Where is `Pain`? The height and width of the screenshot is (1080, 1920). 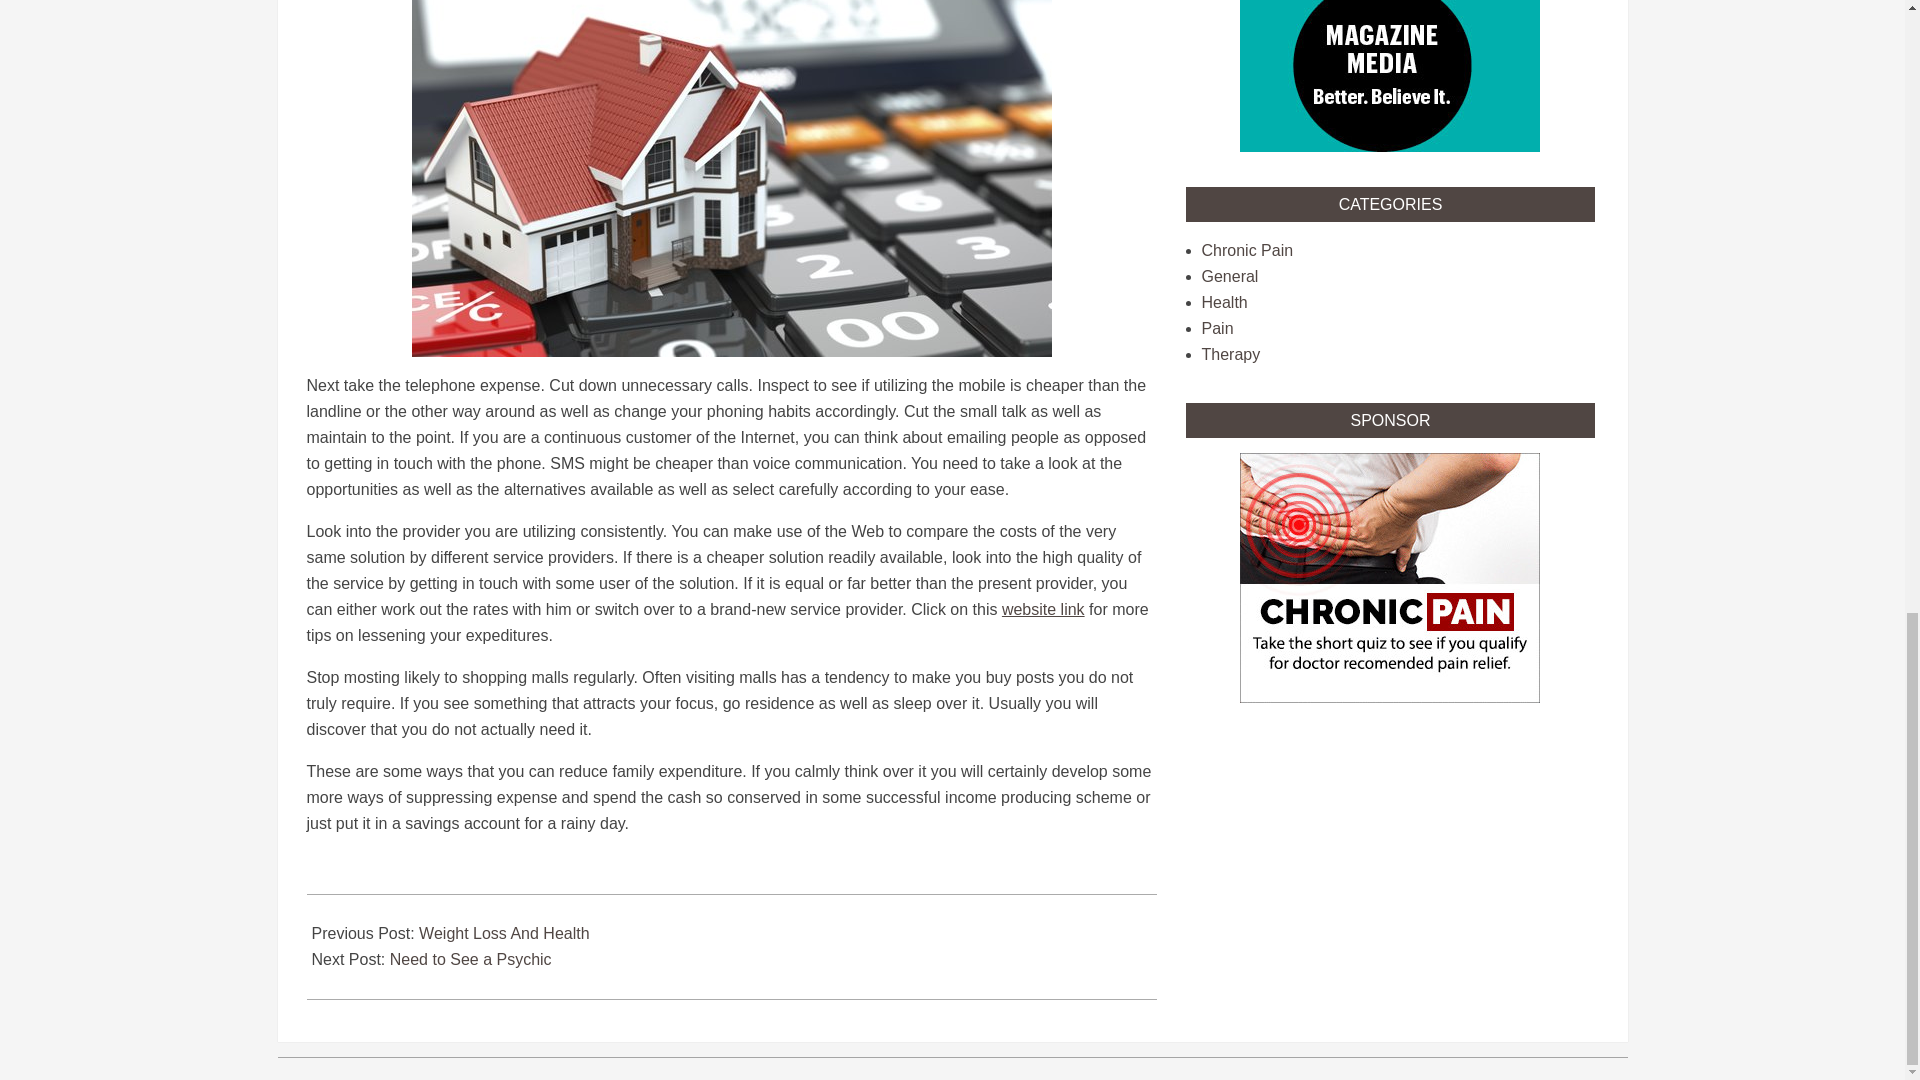 Pain is located at coordinates (1218, 328).